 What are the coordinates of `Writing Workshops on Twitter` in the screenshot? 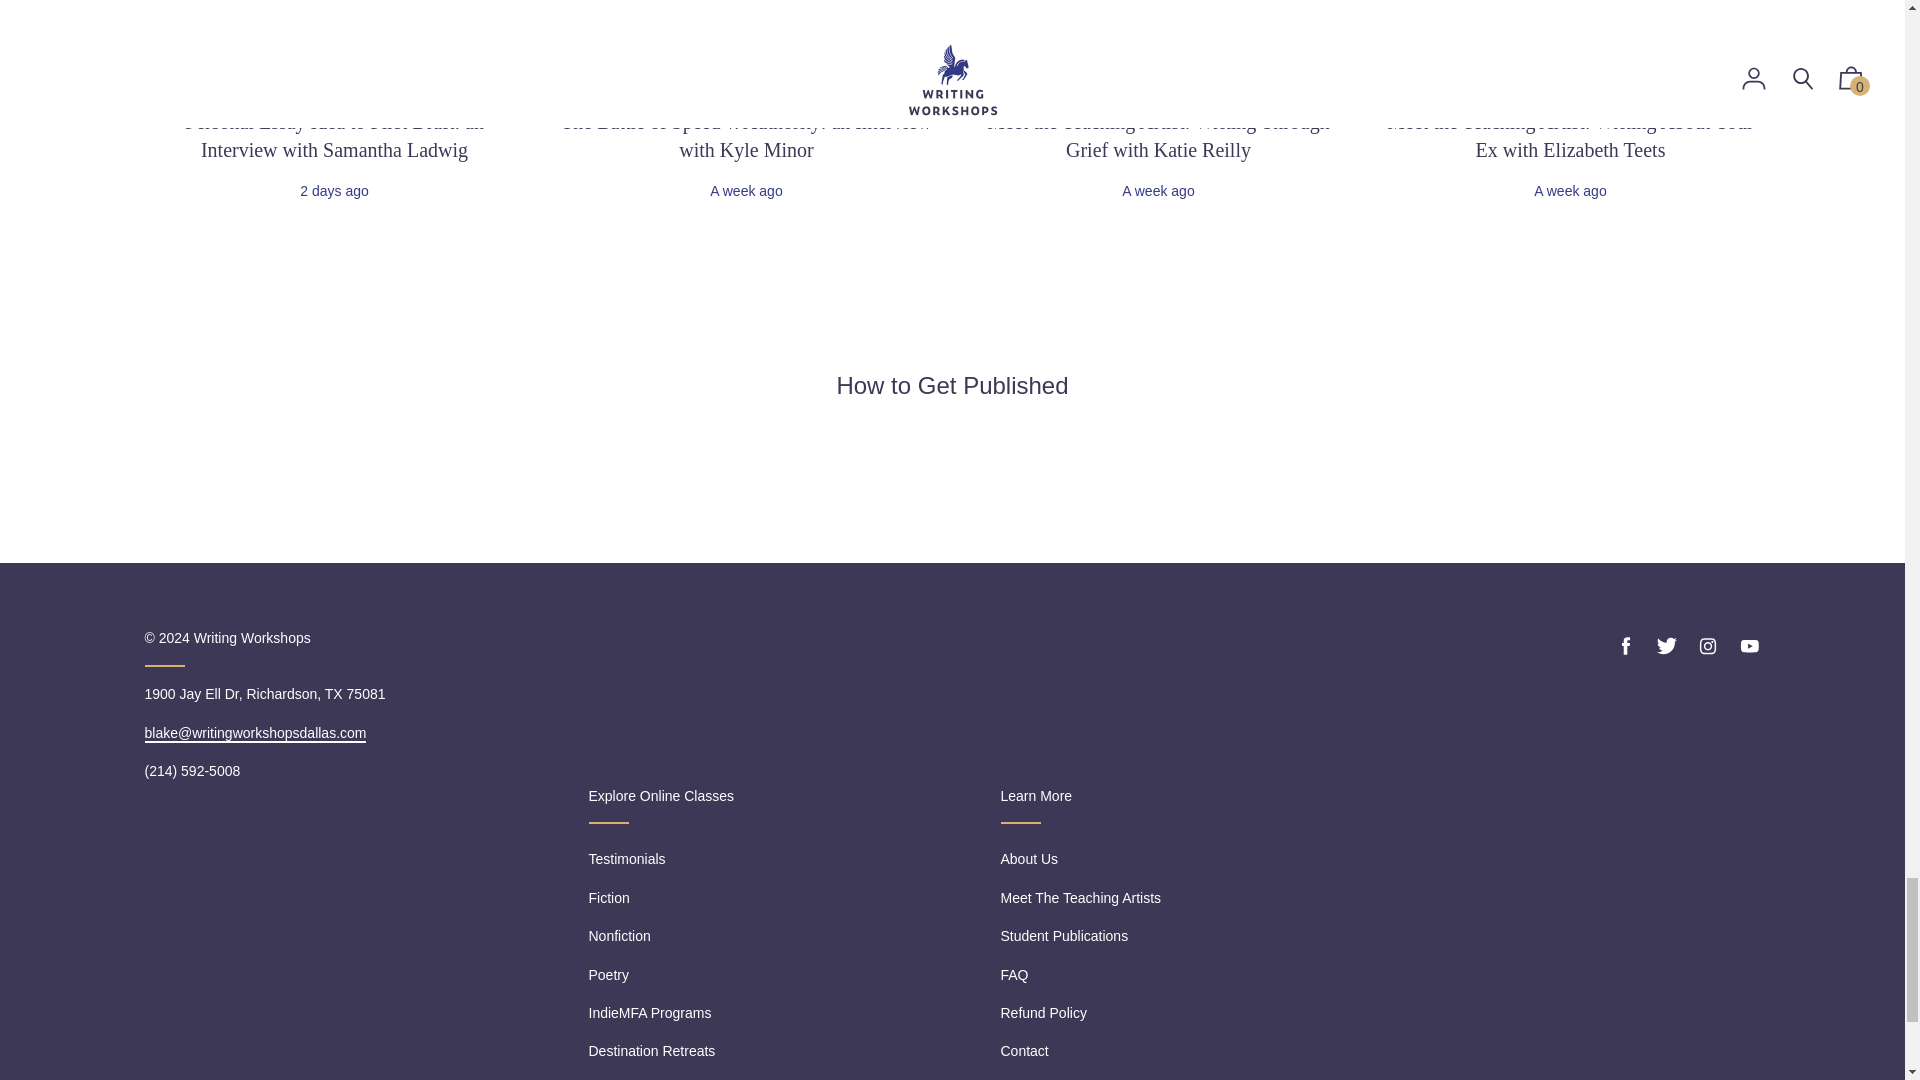 It's located at (1666, 646).